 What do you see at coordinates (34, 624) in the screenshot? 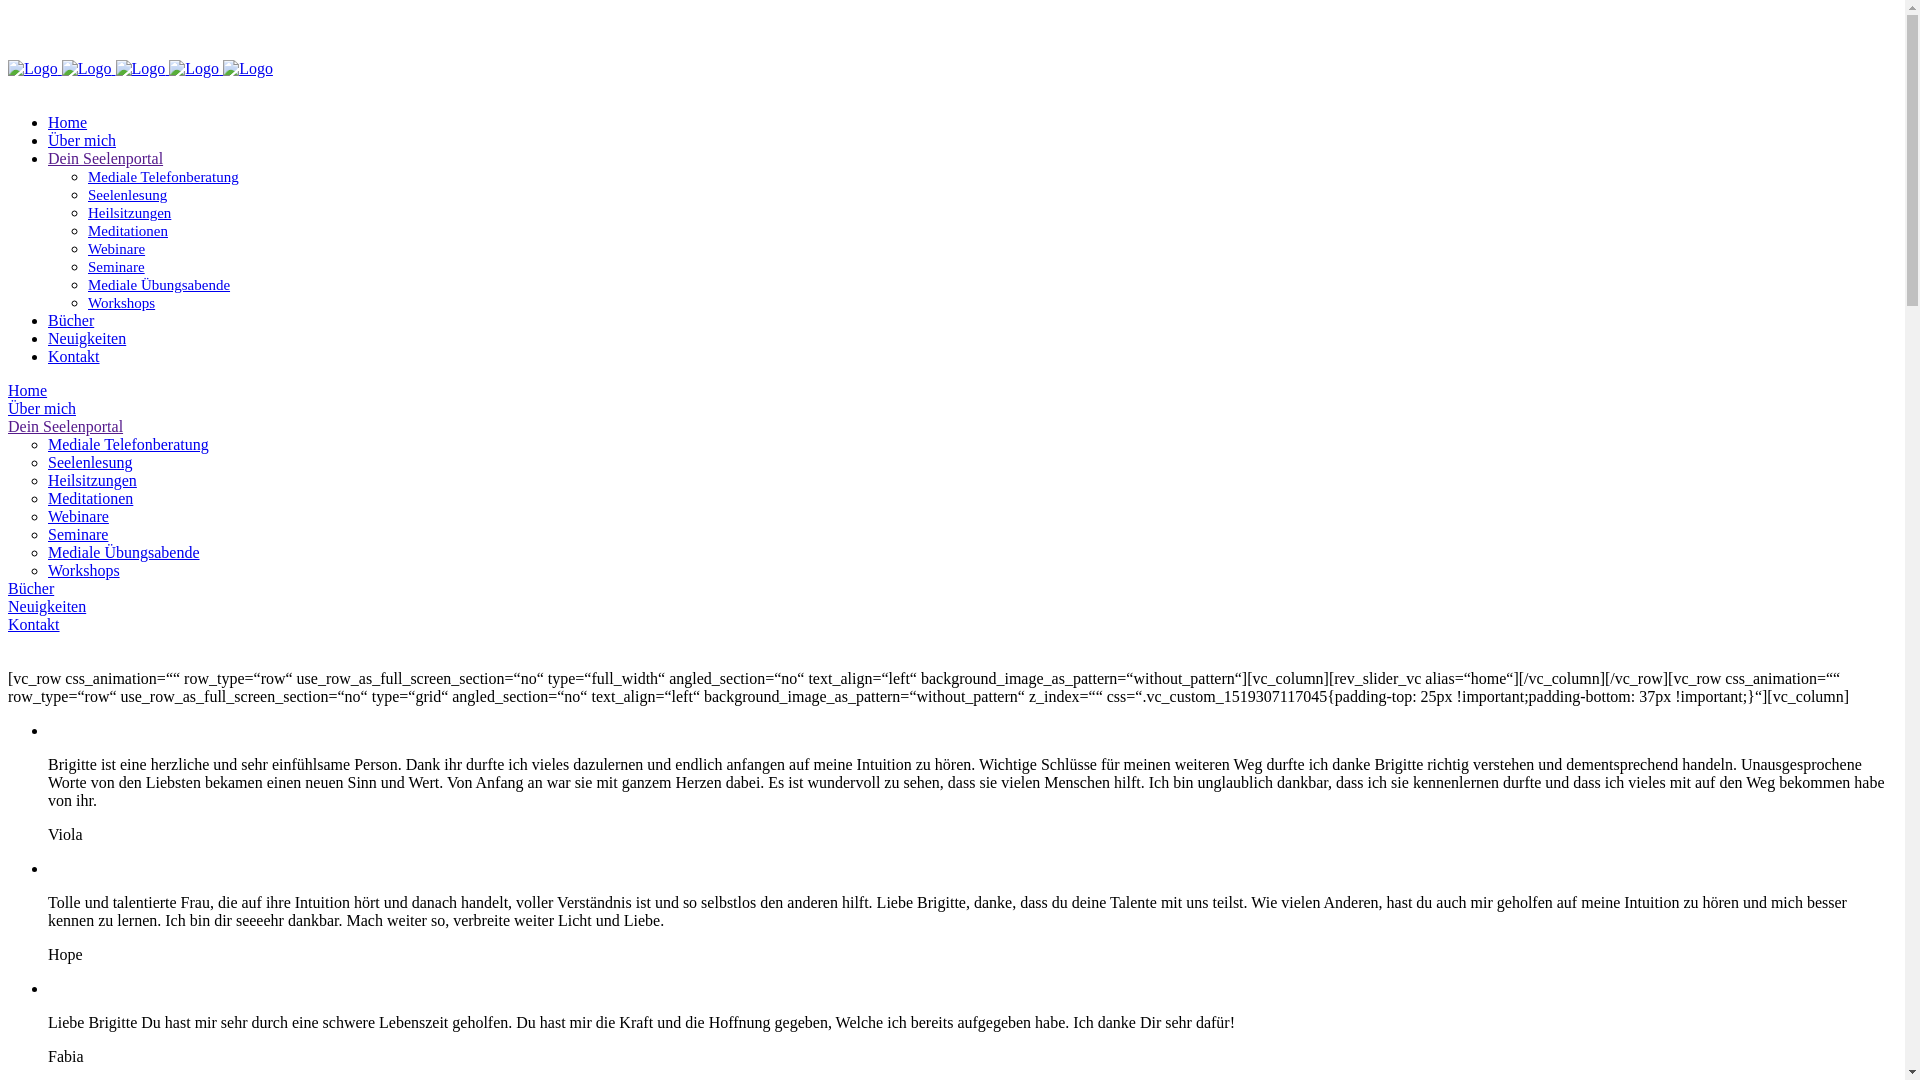
I see `Kontakt` at bounding box center [34, 624].